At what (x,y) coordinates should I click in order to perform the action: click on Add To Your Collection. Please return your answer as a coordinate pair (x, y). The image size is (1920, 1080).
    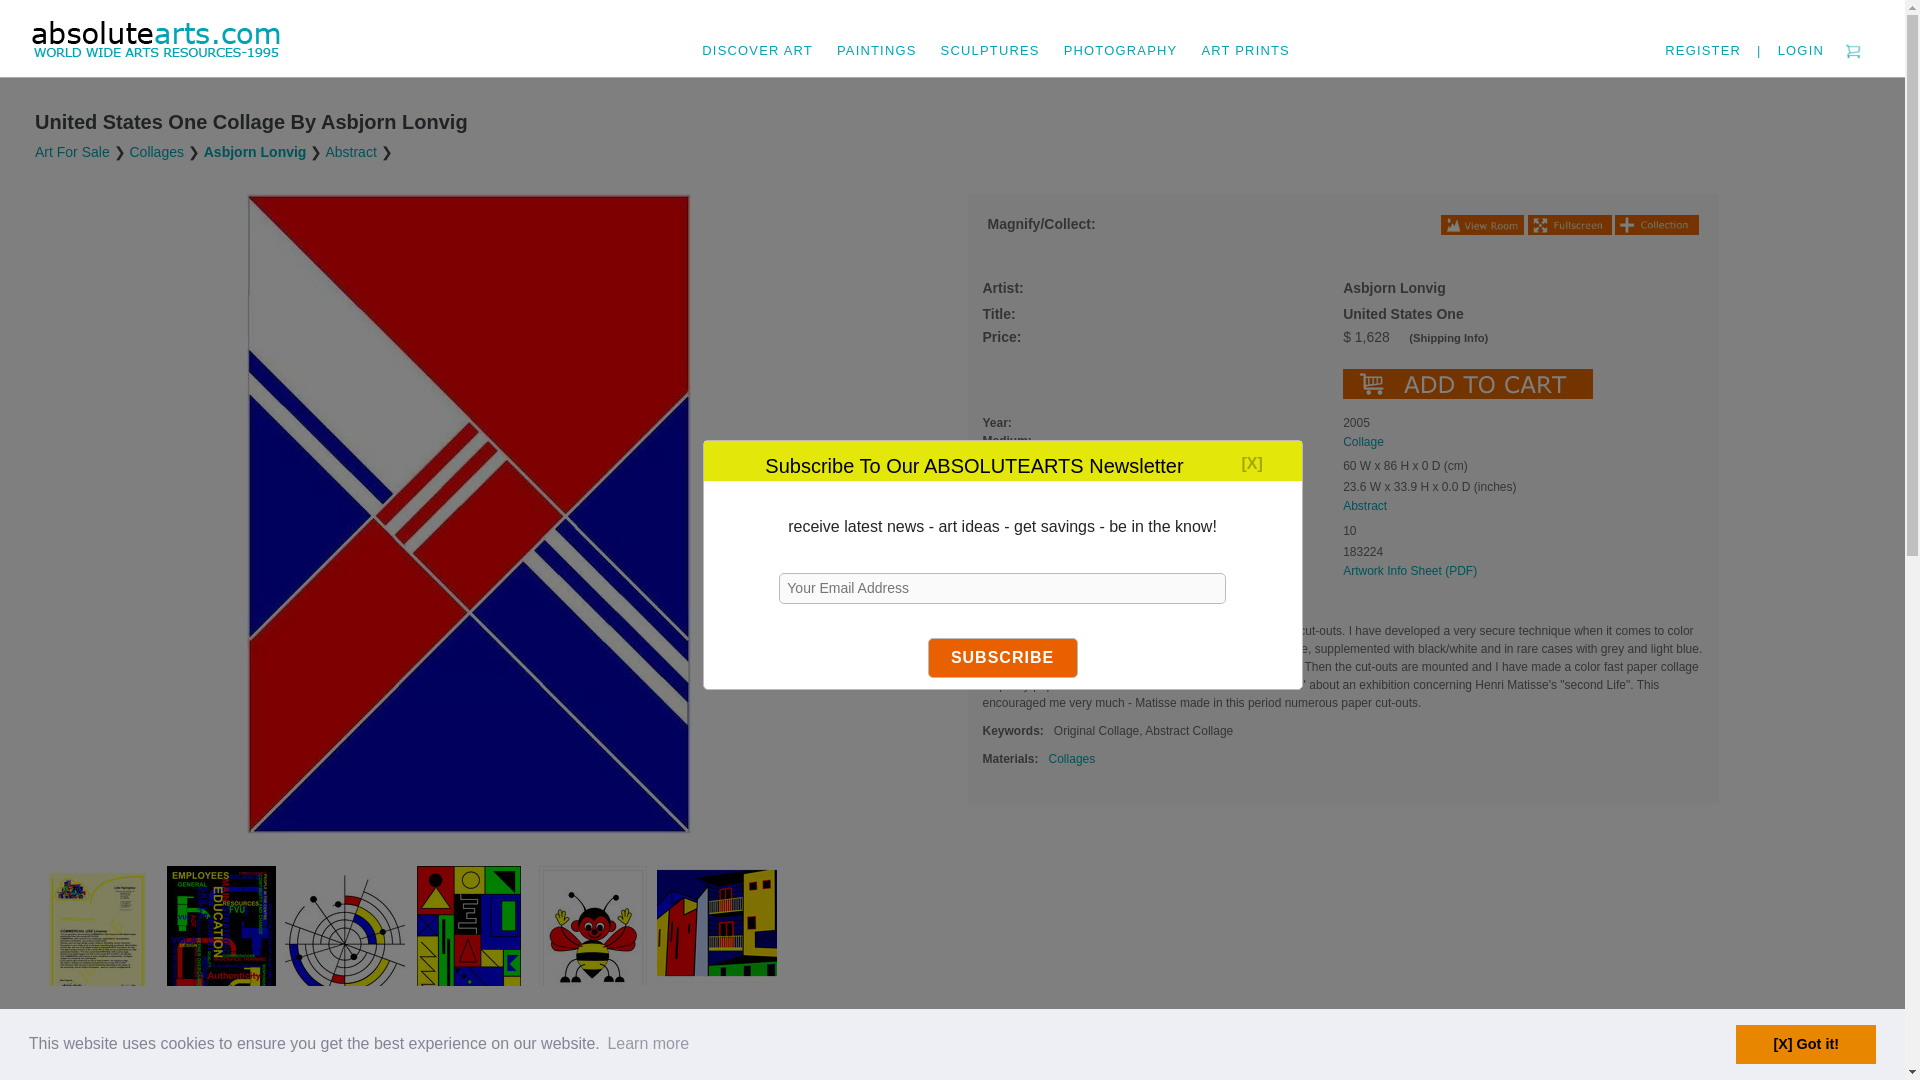
    Looking at the image, I should click on (1656, 224).